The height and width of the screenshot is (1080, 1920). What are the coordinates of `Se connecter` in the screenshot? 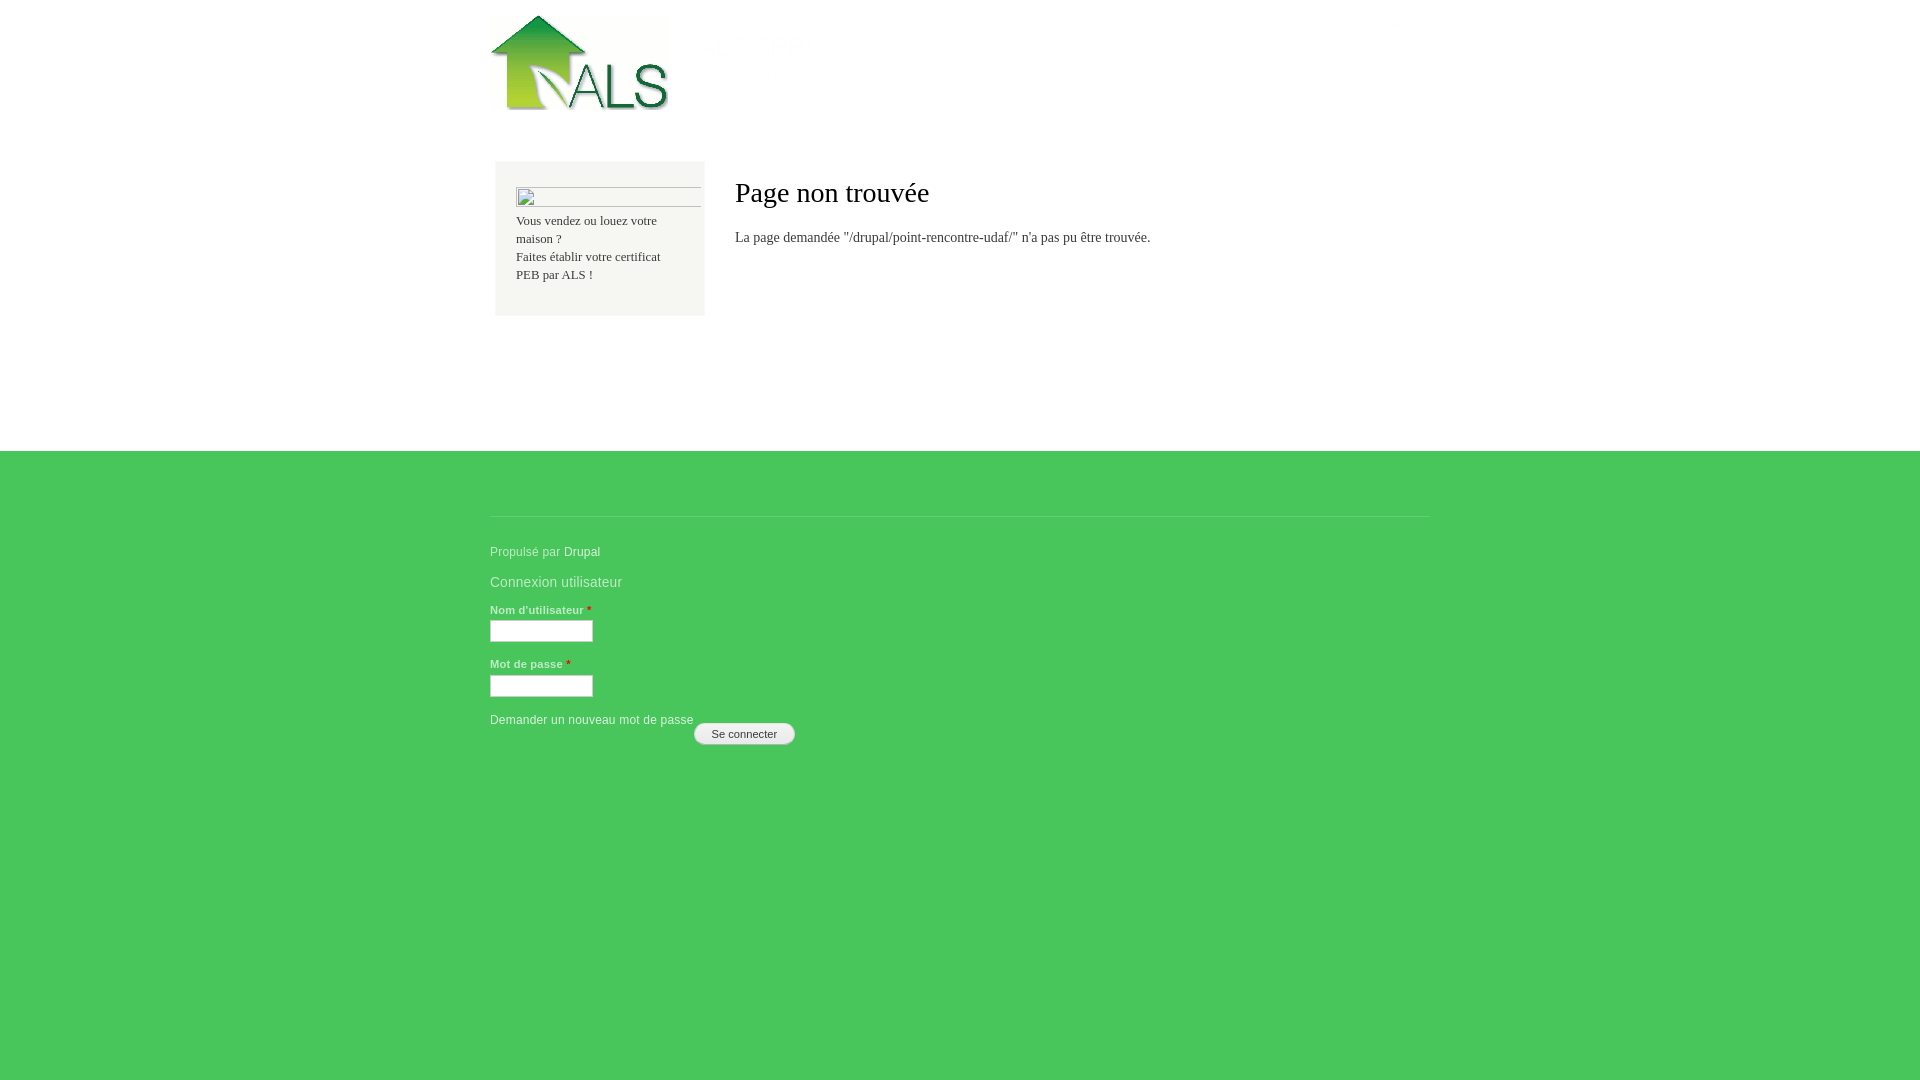 It's located at (745, 734).